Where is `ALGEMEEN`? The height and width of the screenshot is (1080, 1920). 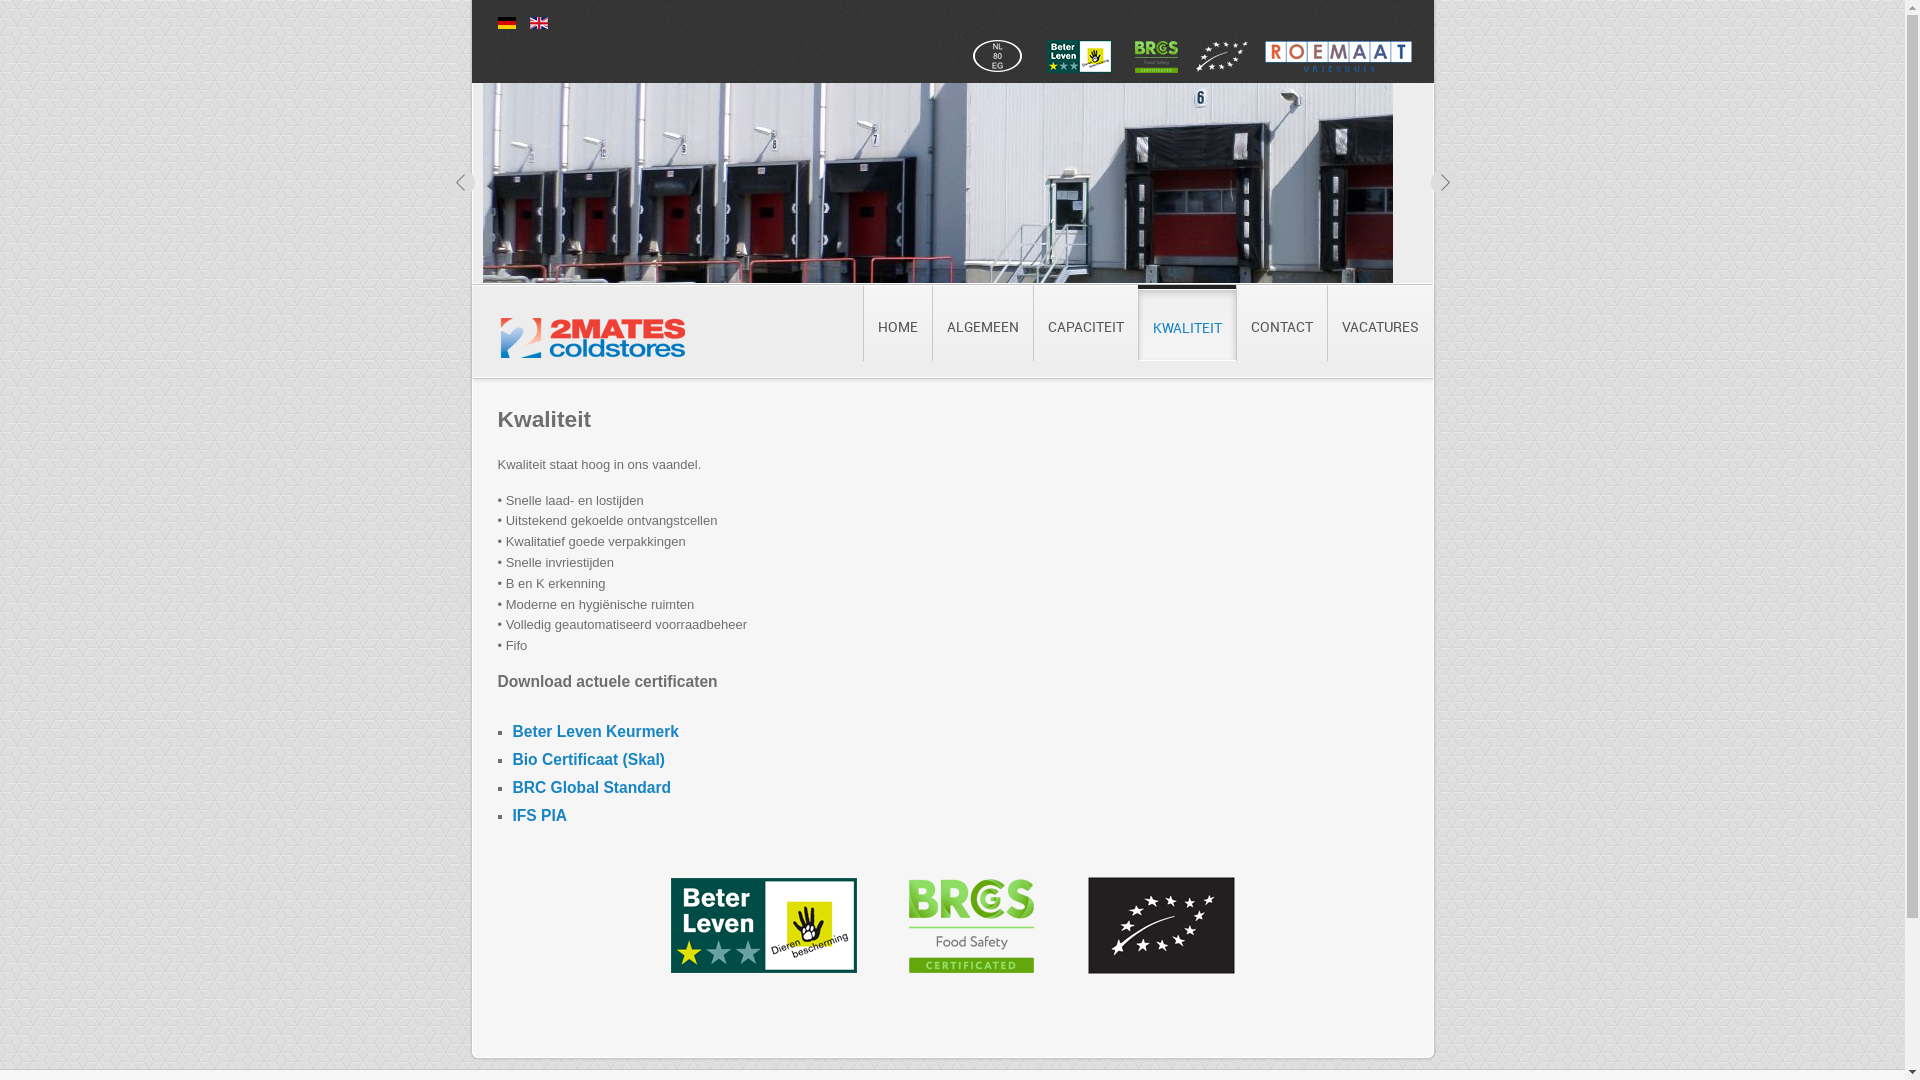 ALGEMEEN is located at coordinates (982, 323).